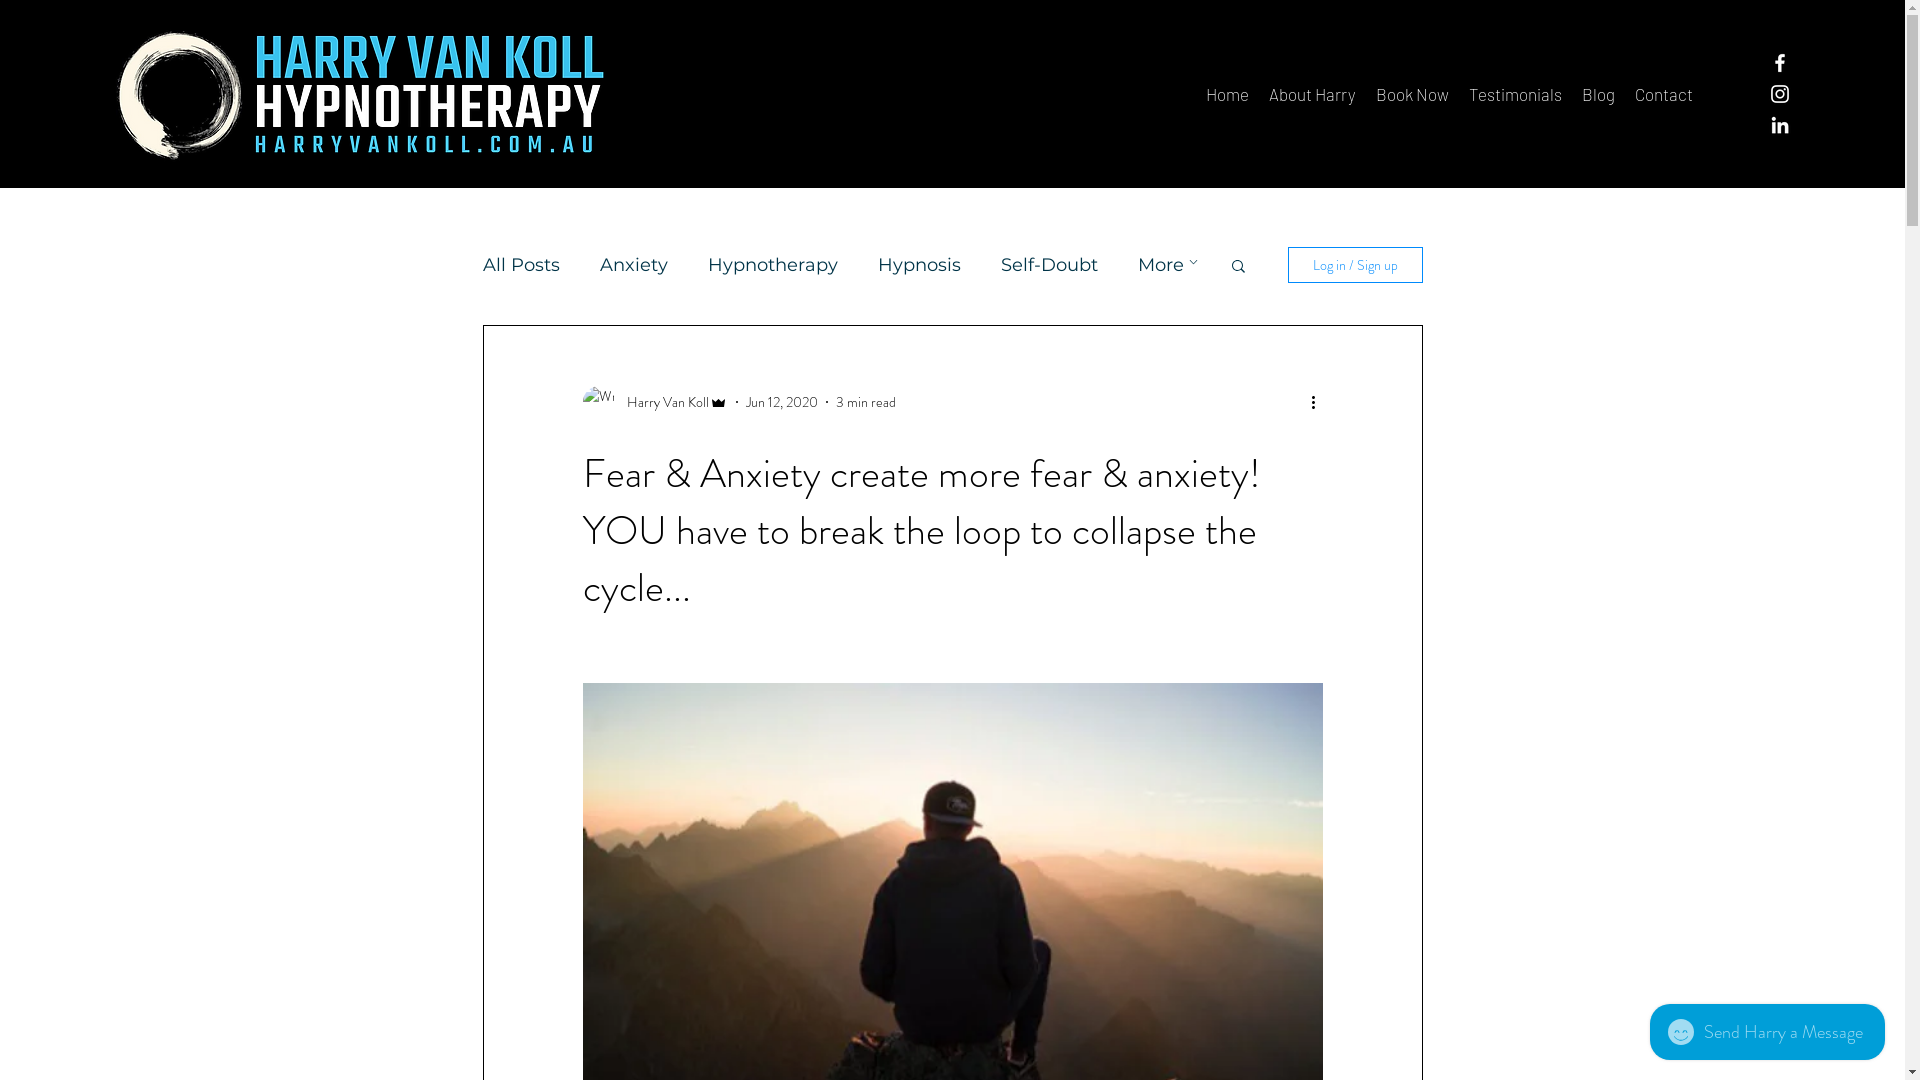 The width and height of the screenshot is (1920, 1080). What do you see at coordinates (1516, 94) in the screenshot?
I see `Testimonials` at bounding box center [1516, 94].